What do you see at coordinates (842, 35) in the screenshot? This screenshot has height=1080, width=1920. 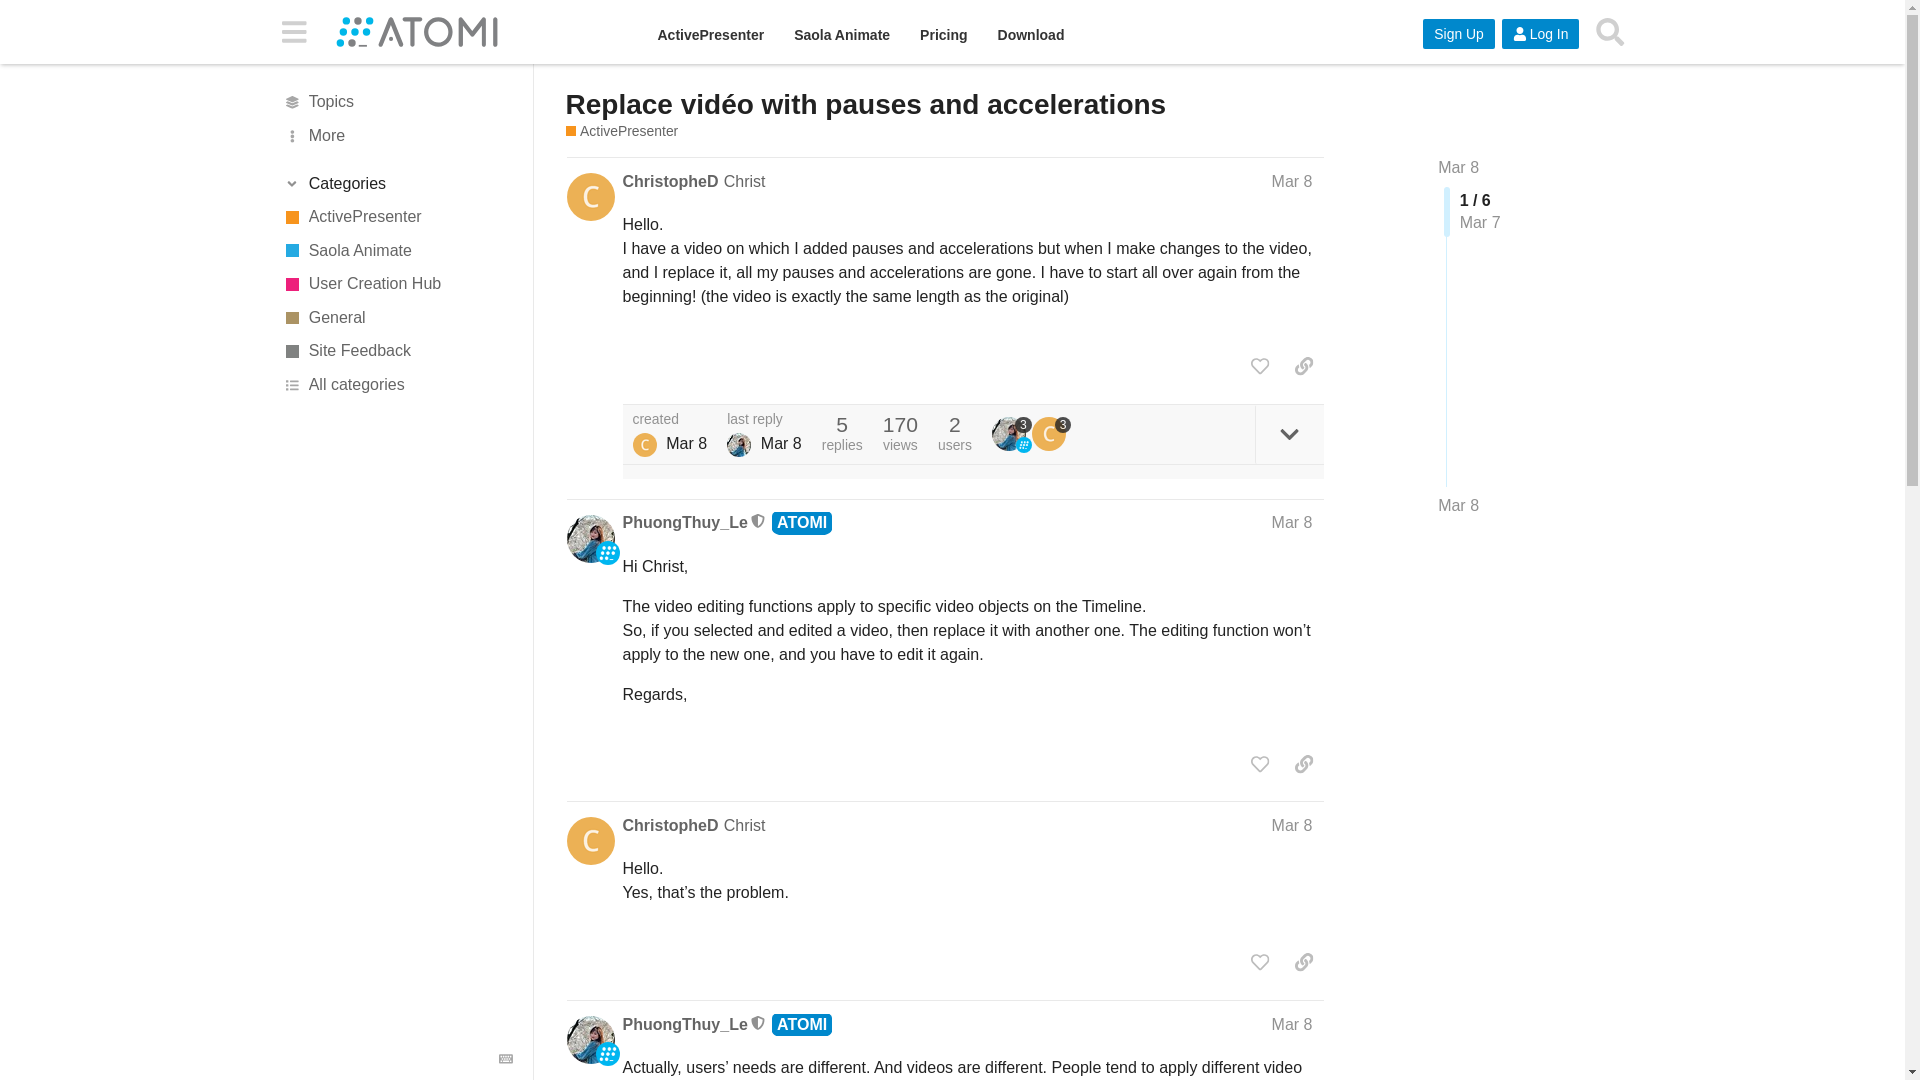 I see `Saola Animate` at bounding box center [842, 35].